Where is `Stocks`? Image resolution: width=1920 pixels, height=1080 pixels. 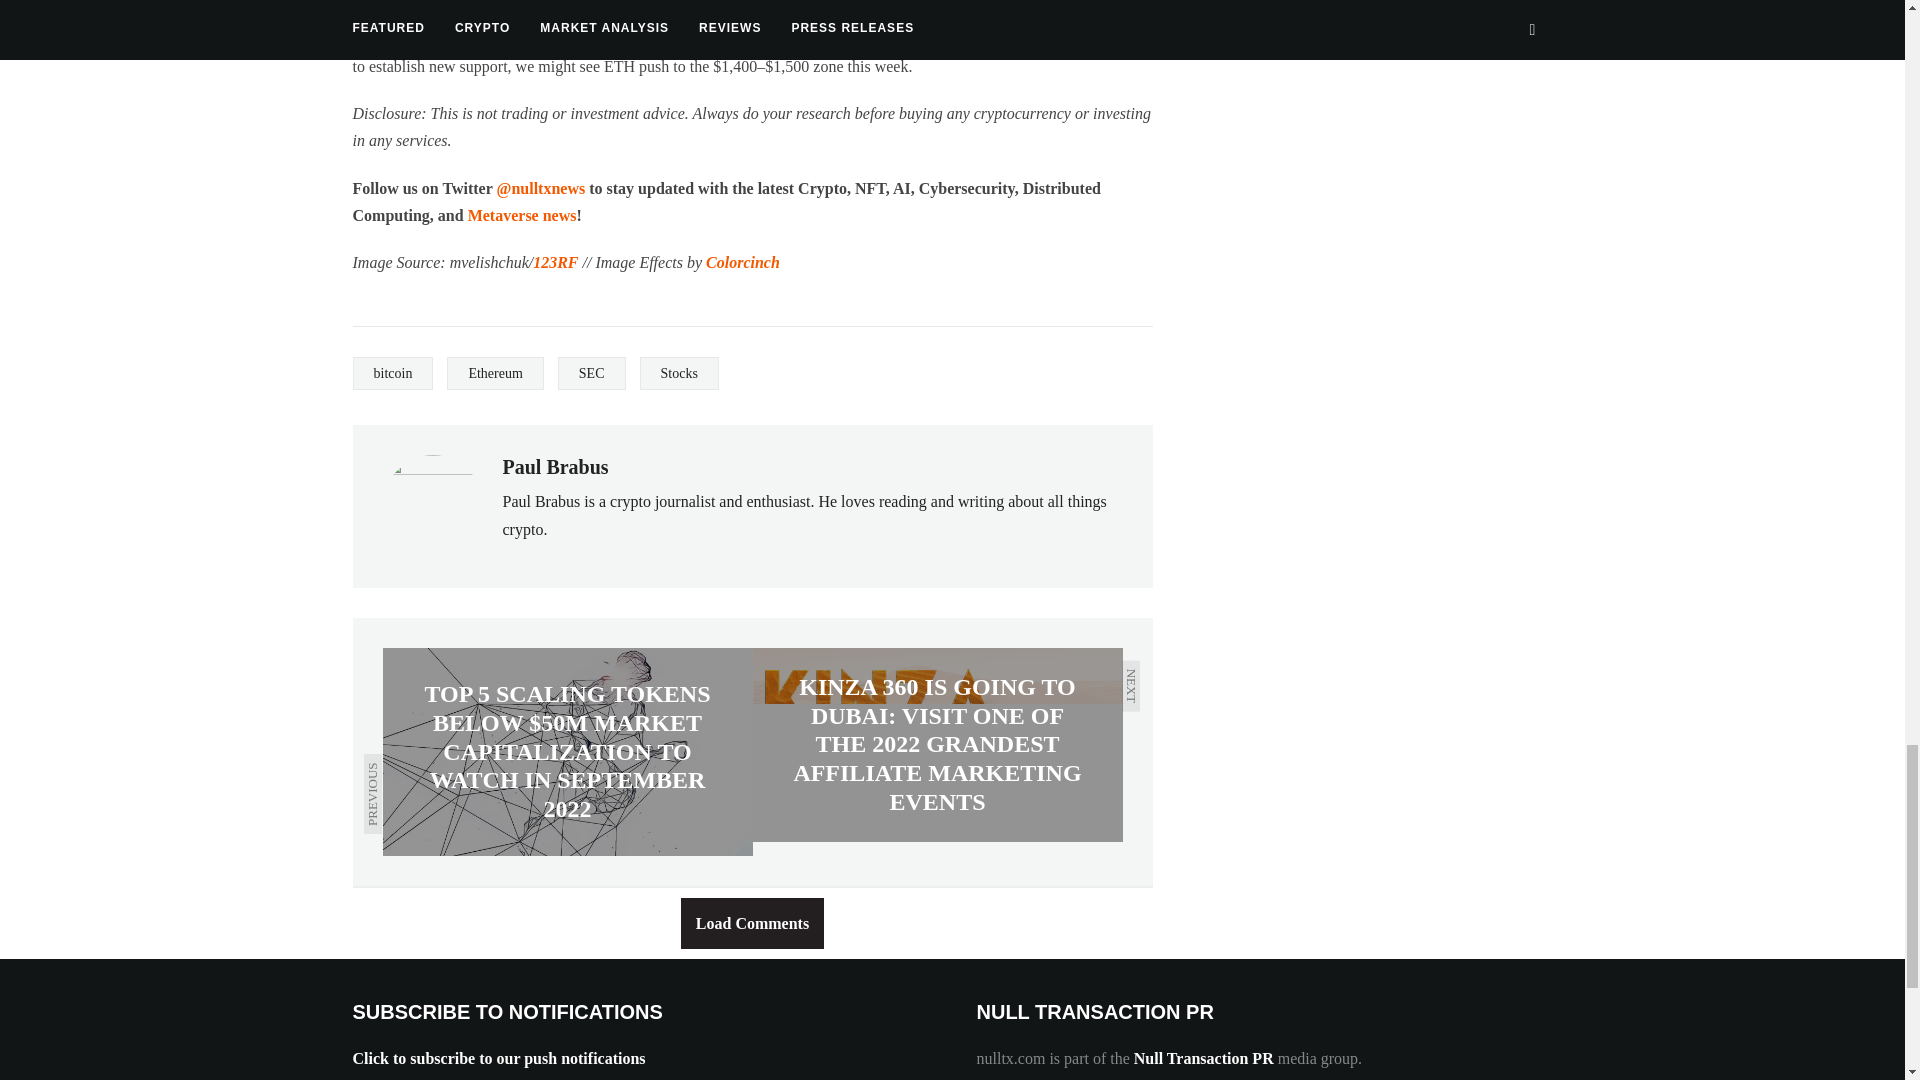 Stocks is located at coordinates (678, 373).